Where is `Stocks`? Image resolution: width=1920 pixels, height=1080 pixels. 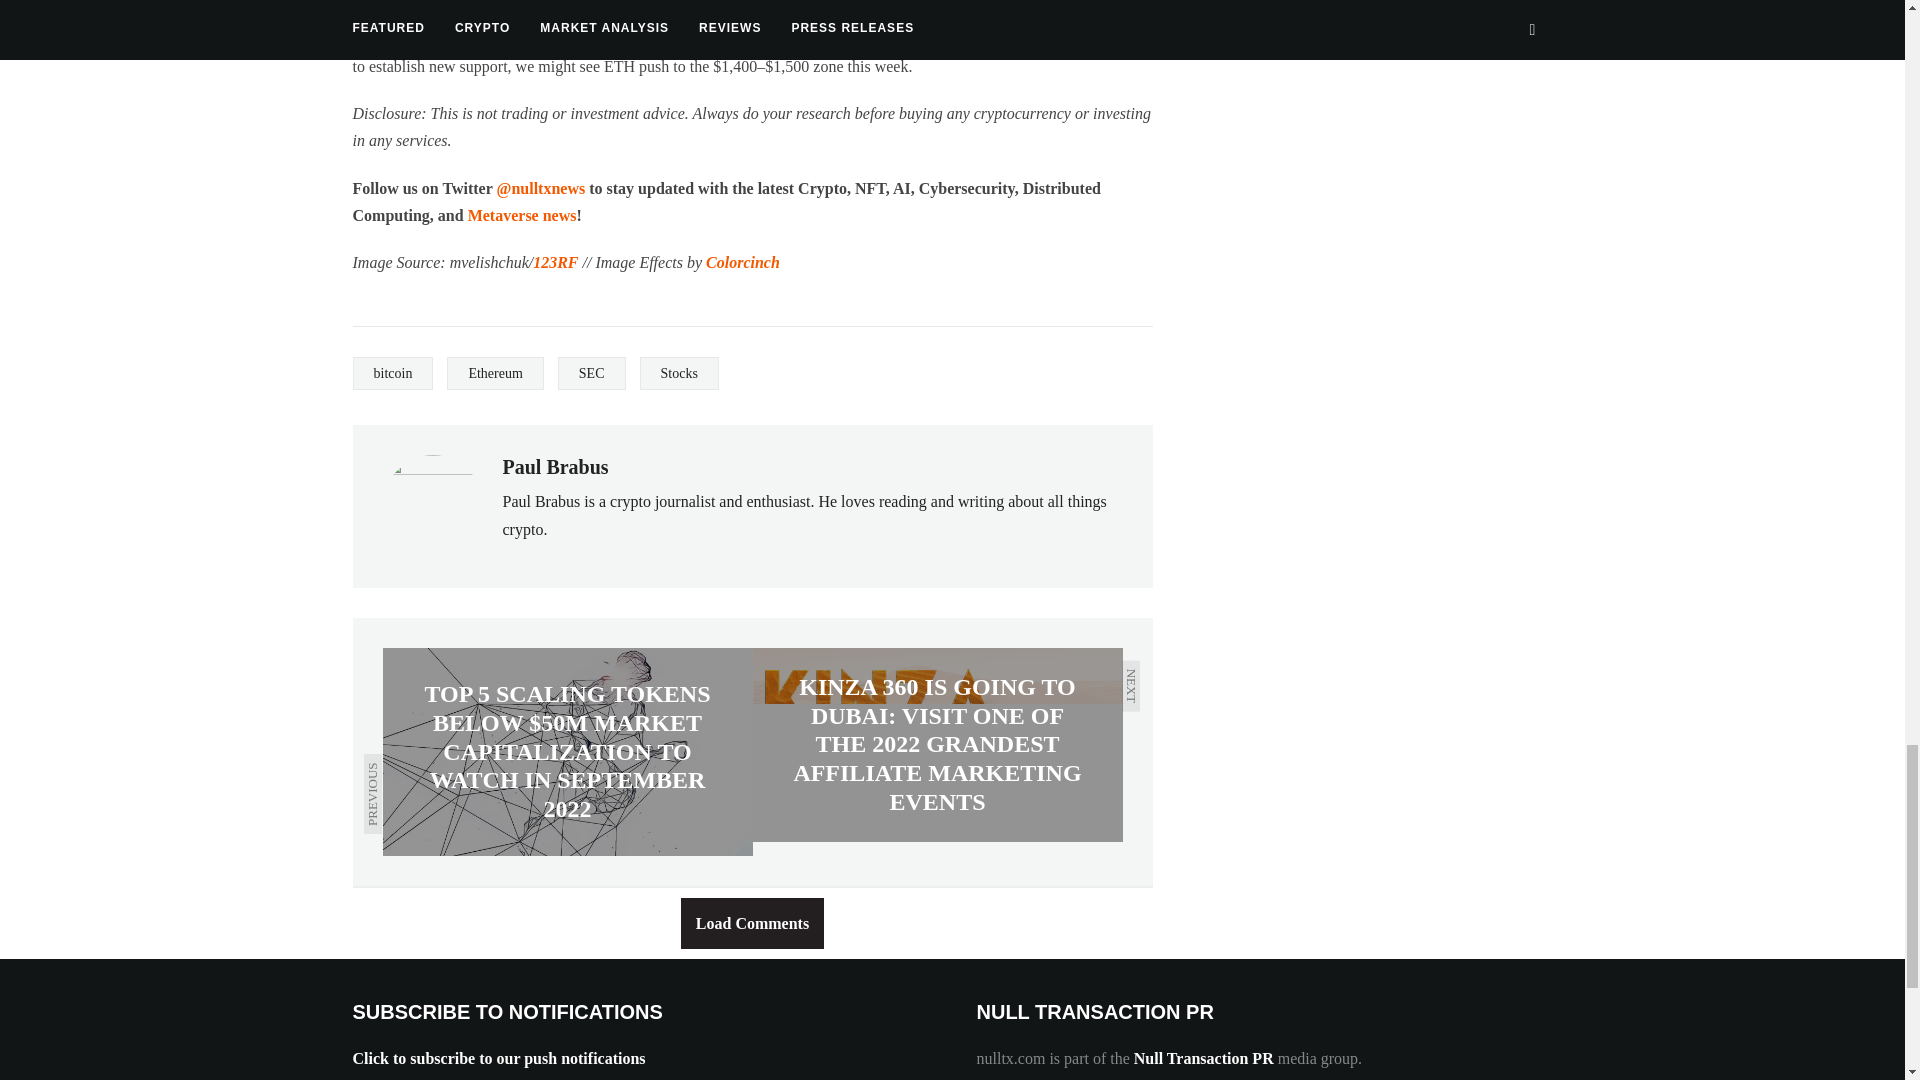 Stocks is located at coordinates (678, 373).